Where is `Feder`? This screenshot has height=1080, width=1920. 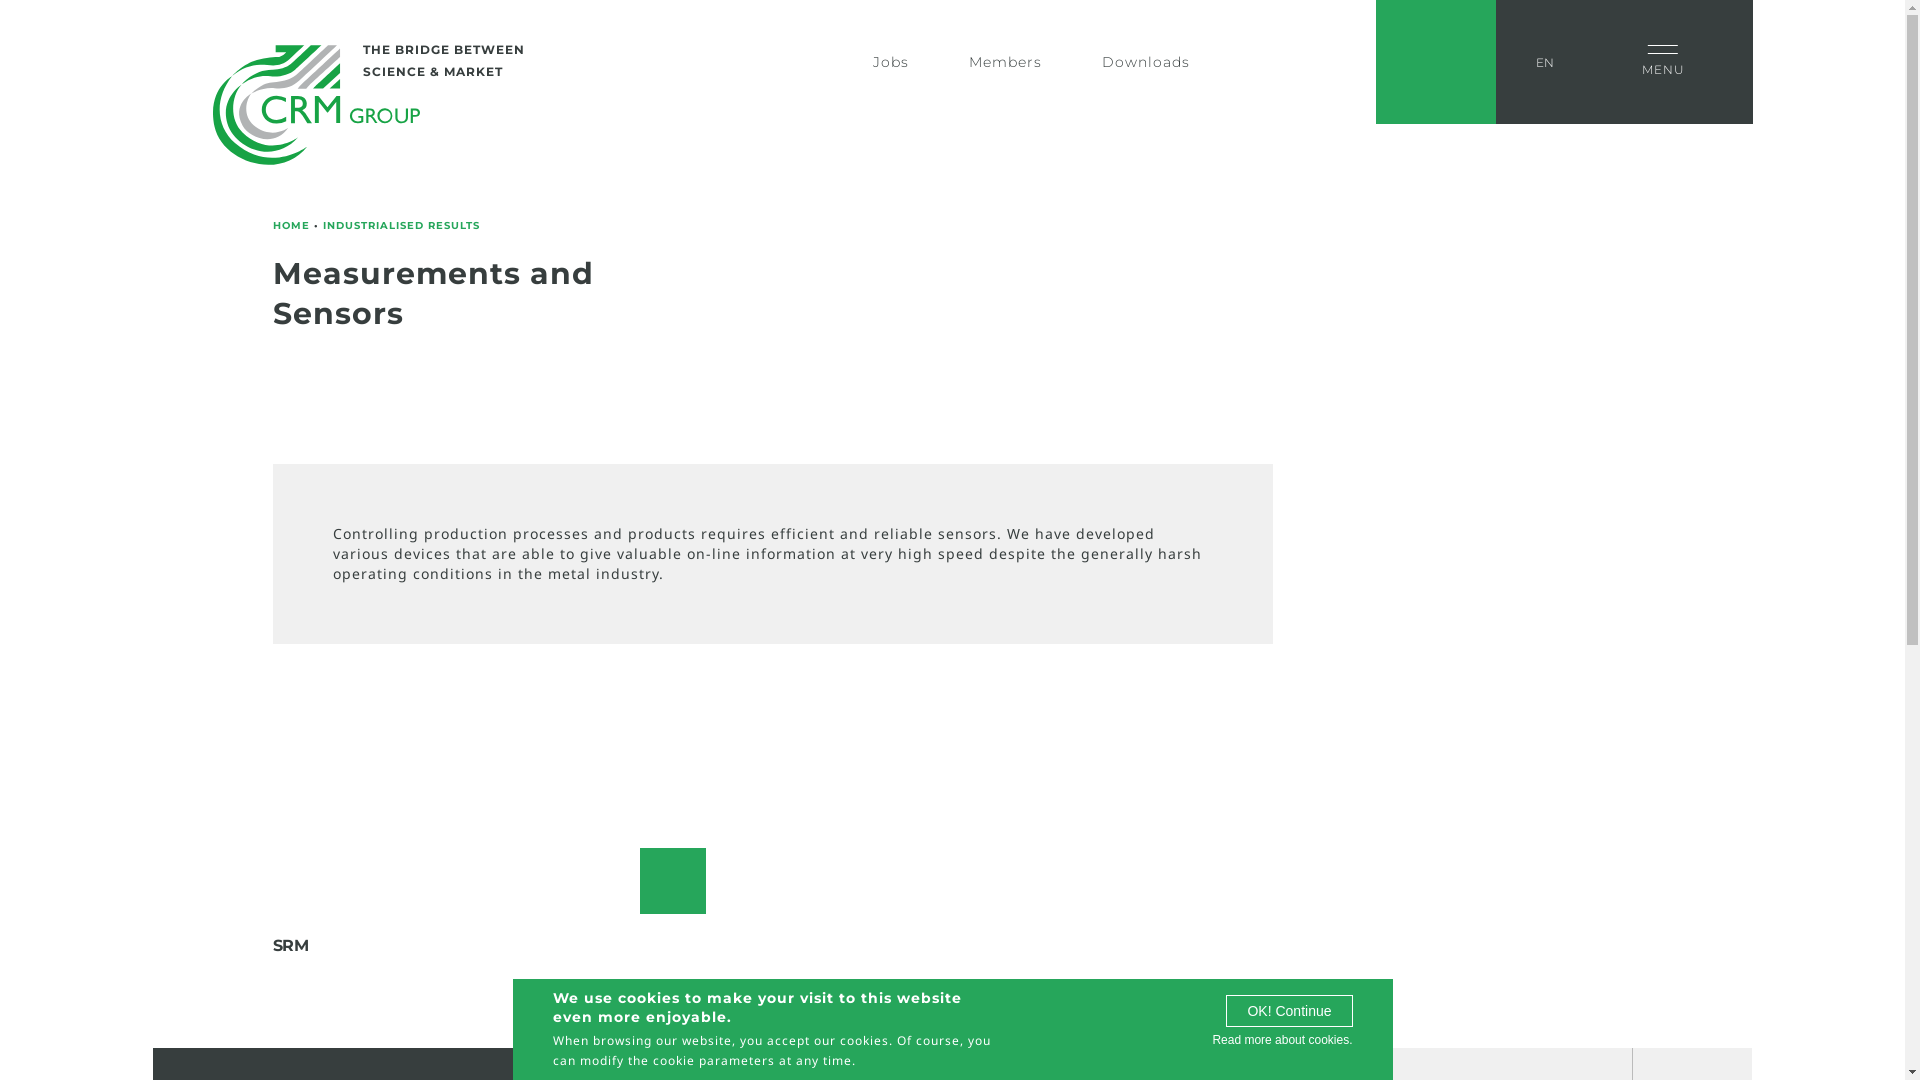 Feder is located at coordinates (660, 75).